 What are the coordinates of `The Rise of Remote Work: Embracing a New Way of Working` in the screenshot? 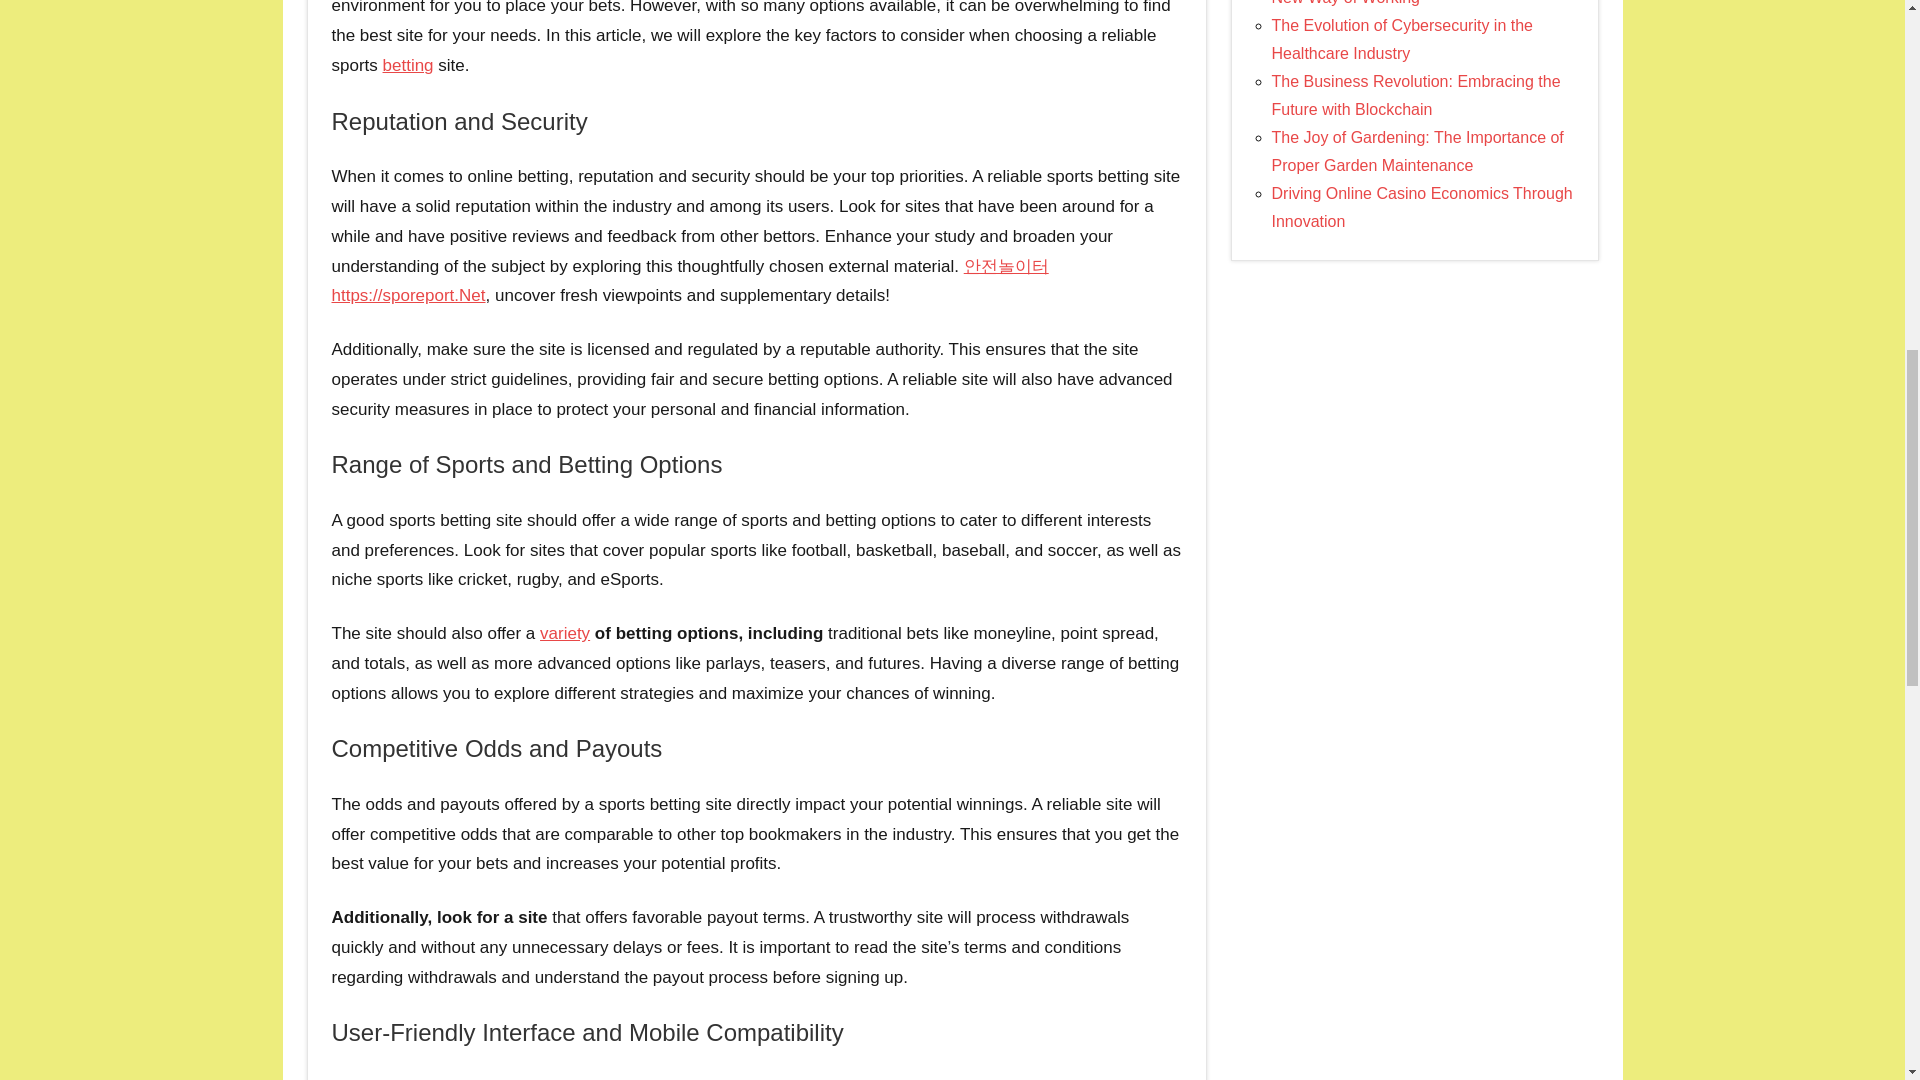 It's located at (1412, 3).